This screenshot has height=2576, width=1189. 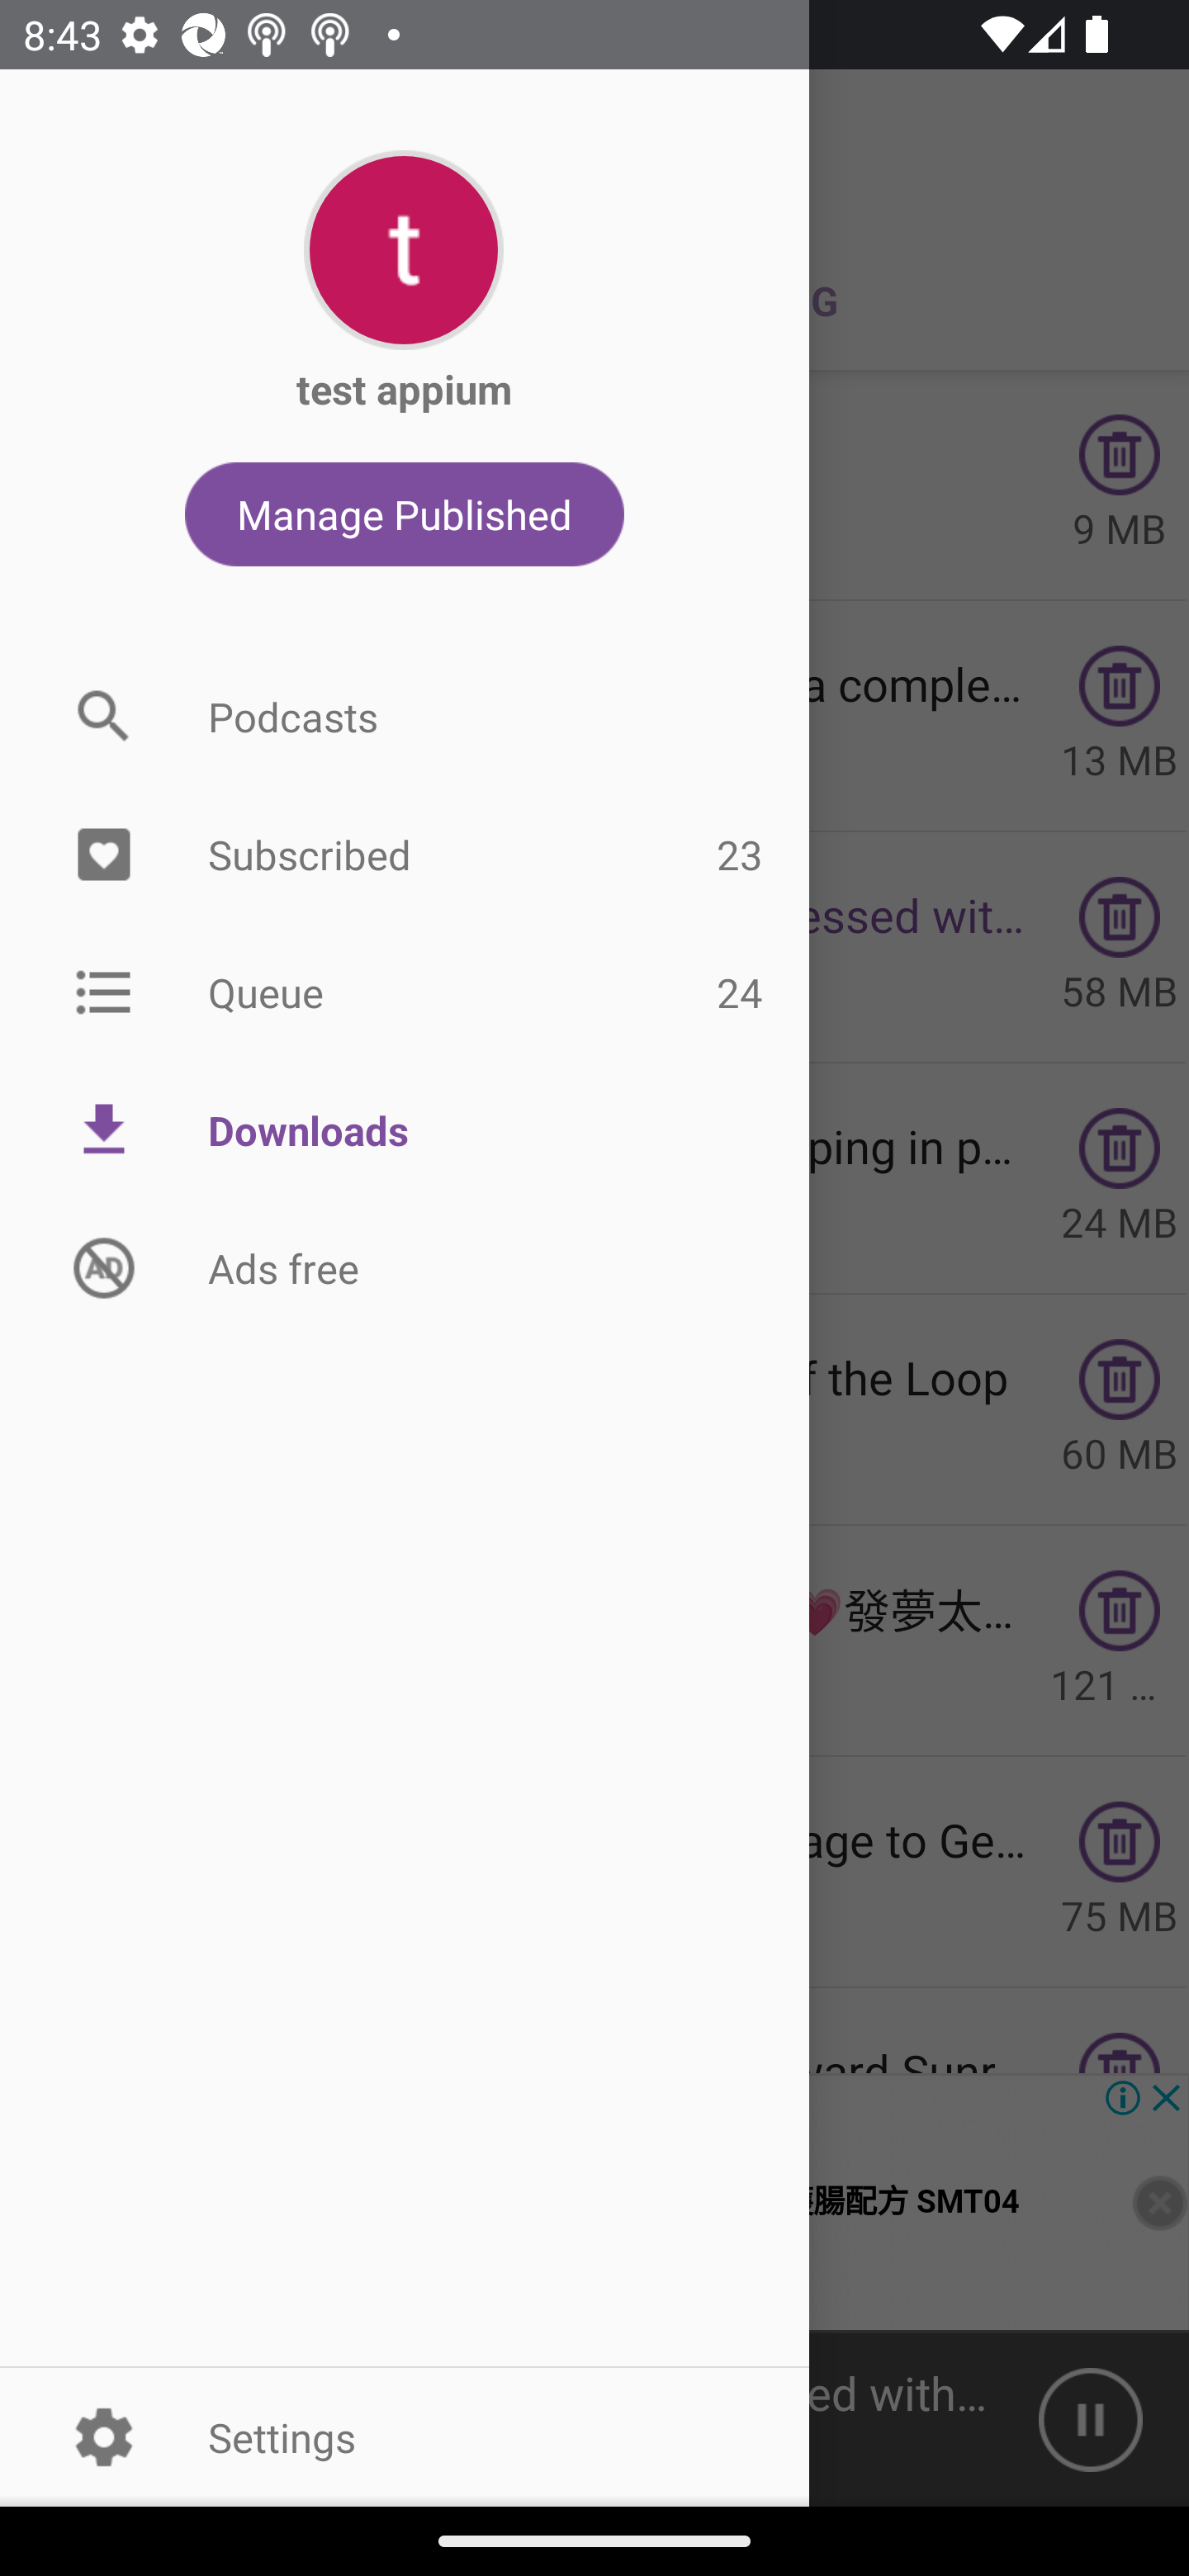 I want to click on Picture Subscribed 23, so click(x=405, y=855).